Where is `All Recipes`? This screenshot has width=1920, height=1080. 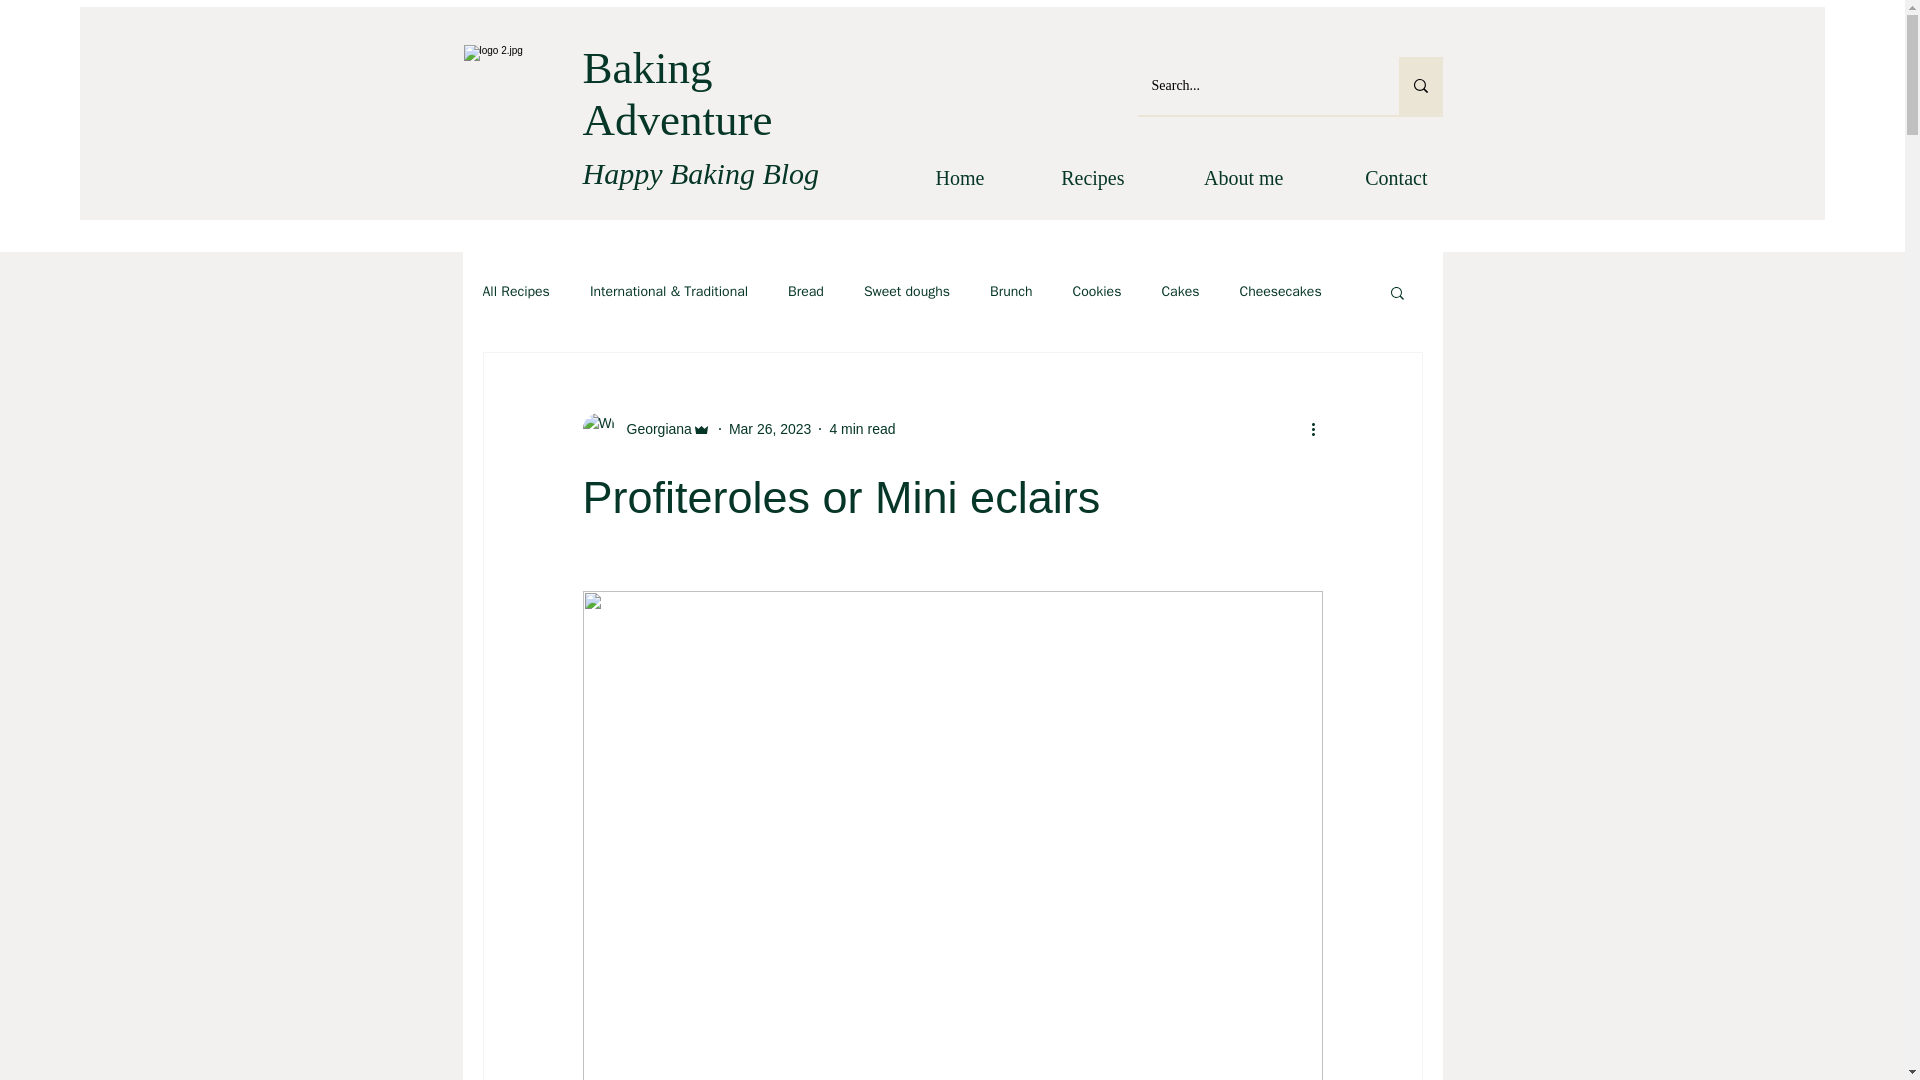
All Recipes is located at coordinates (515, 292).